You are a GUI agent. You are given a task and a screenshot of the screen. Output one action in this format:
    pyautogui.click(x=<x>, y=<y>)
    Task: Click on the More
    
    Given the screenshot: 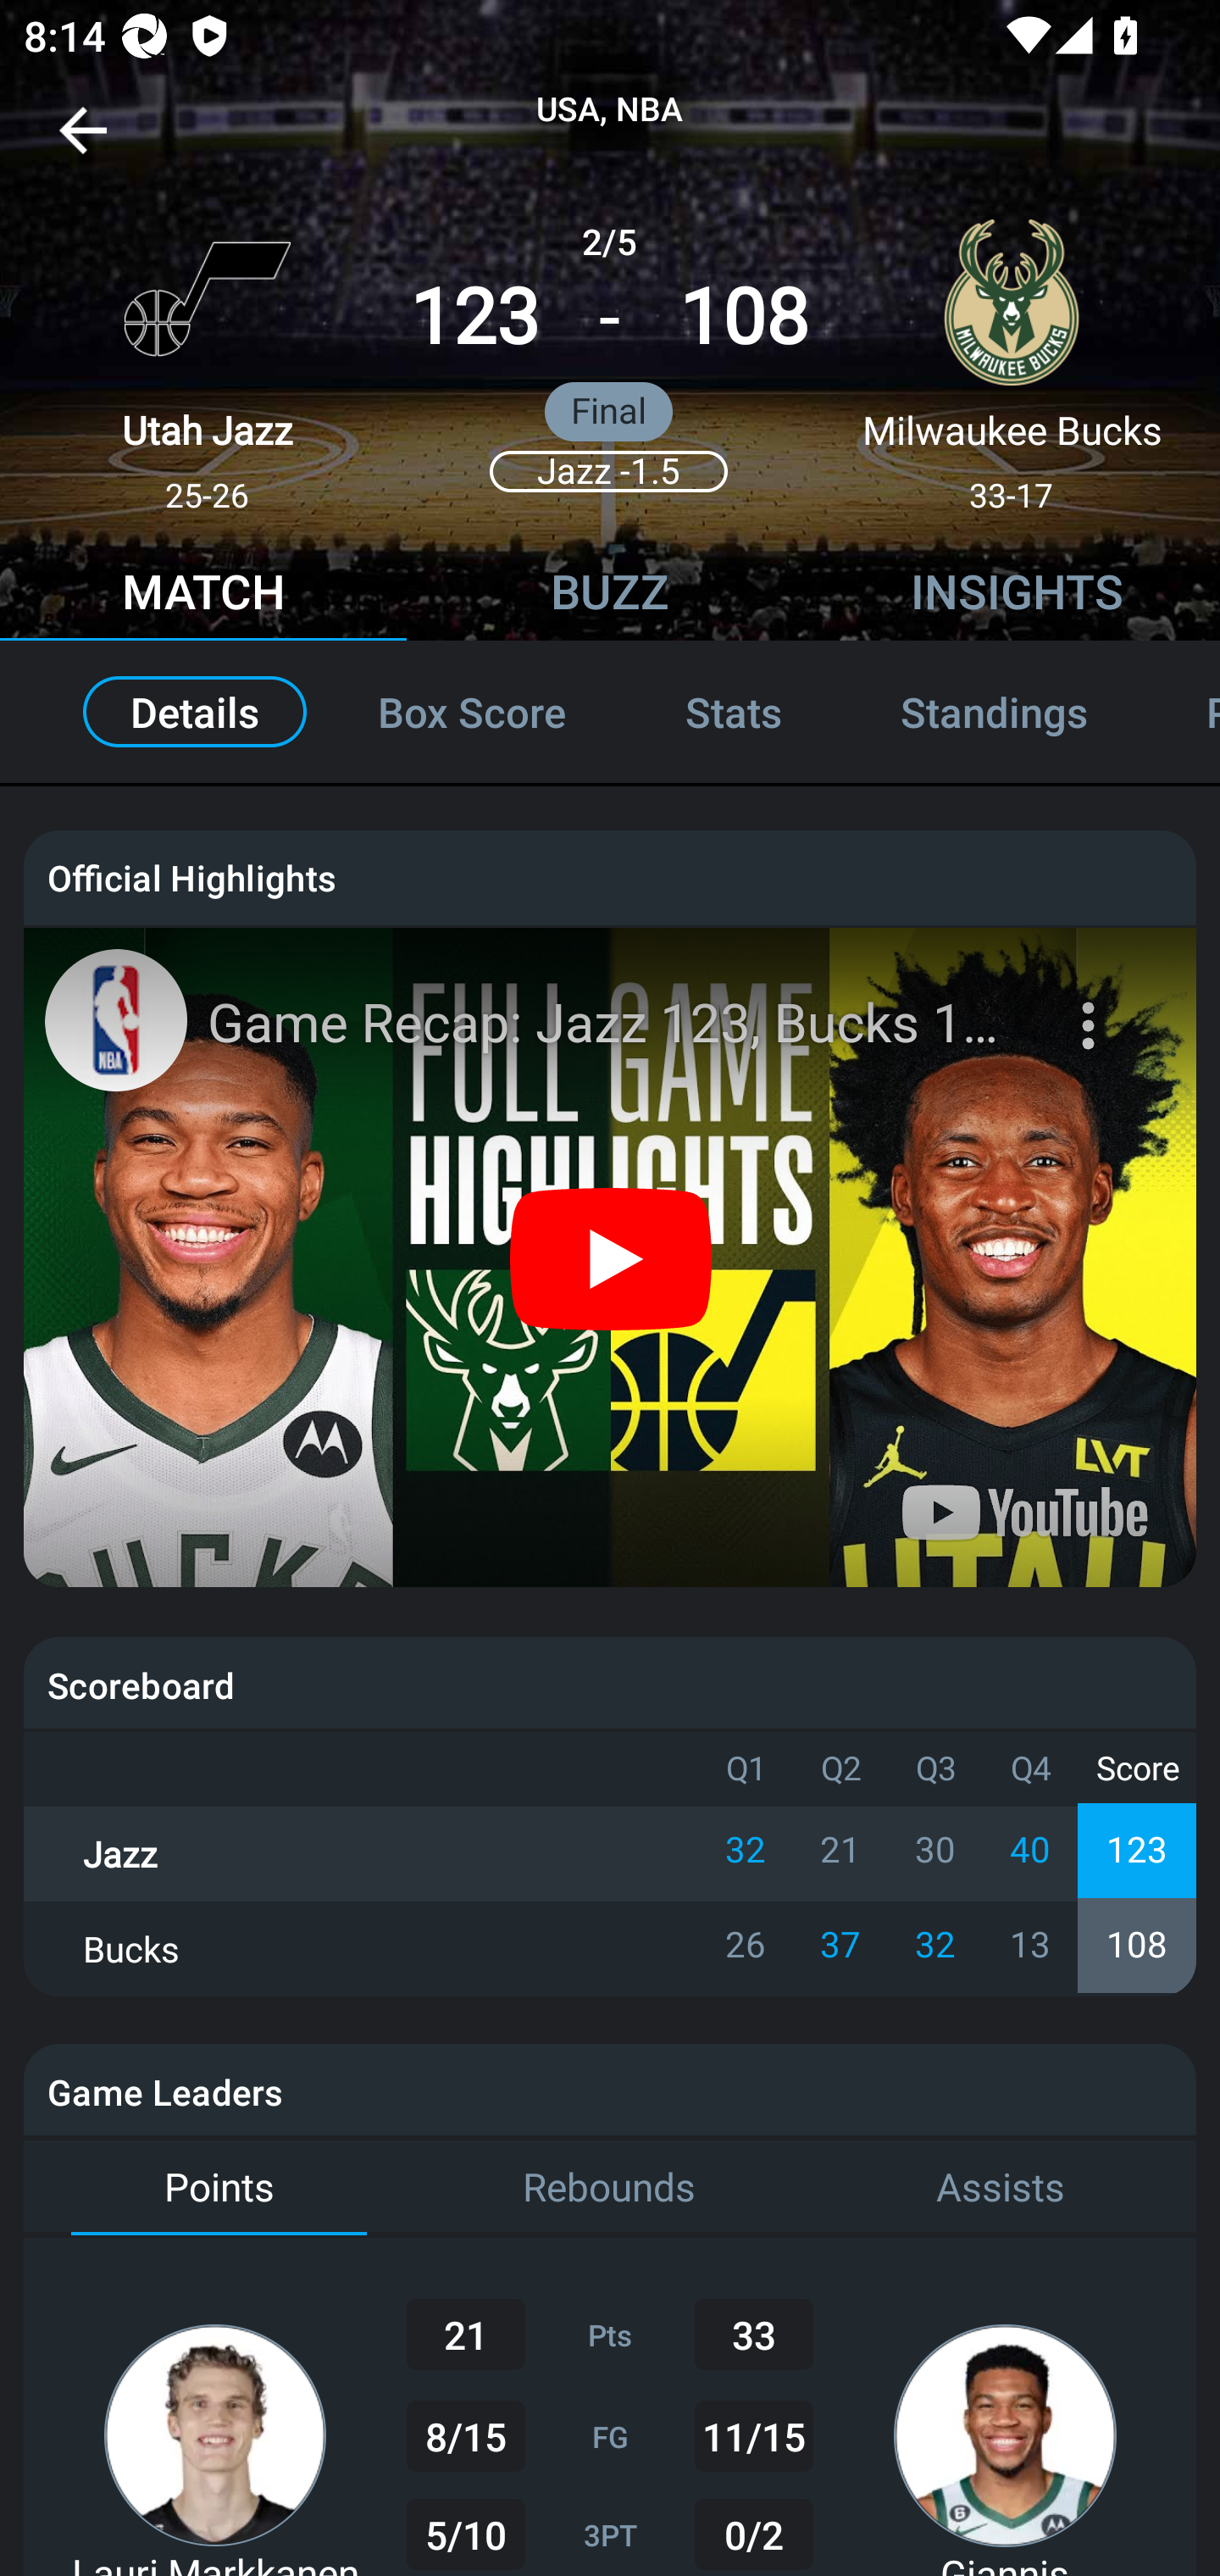 What is the action you would take?
    pyautogui.click(x=1092, y=1005)
    